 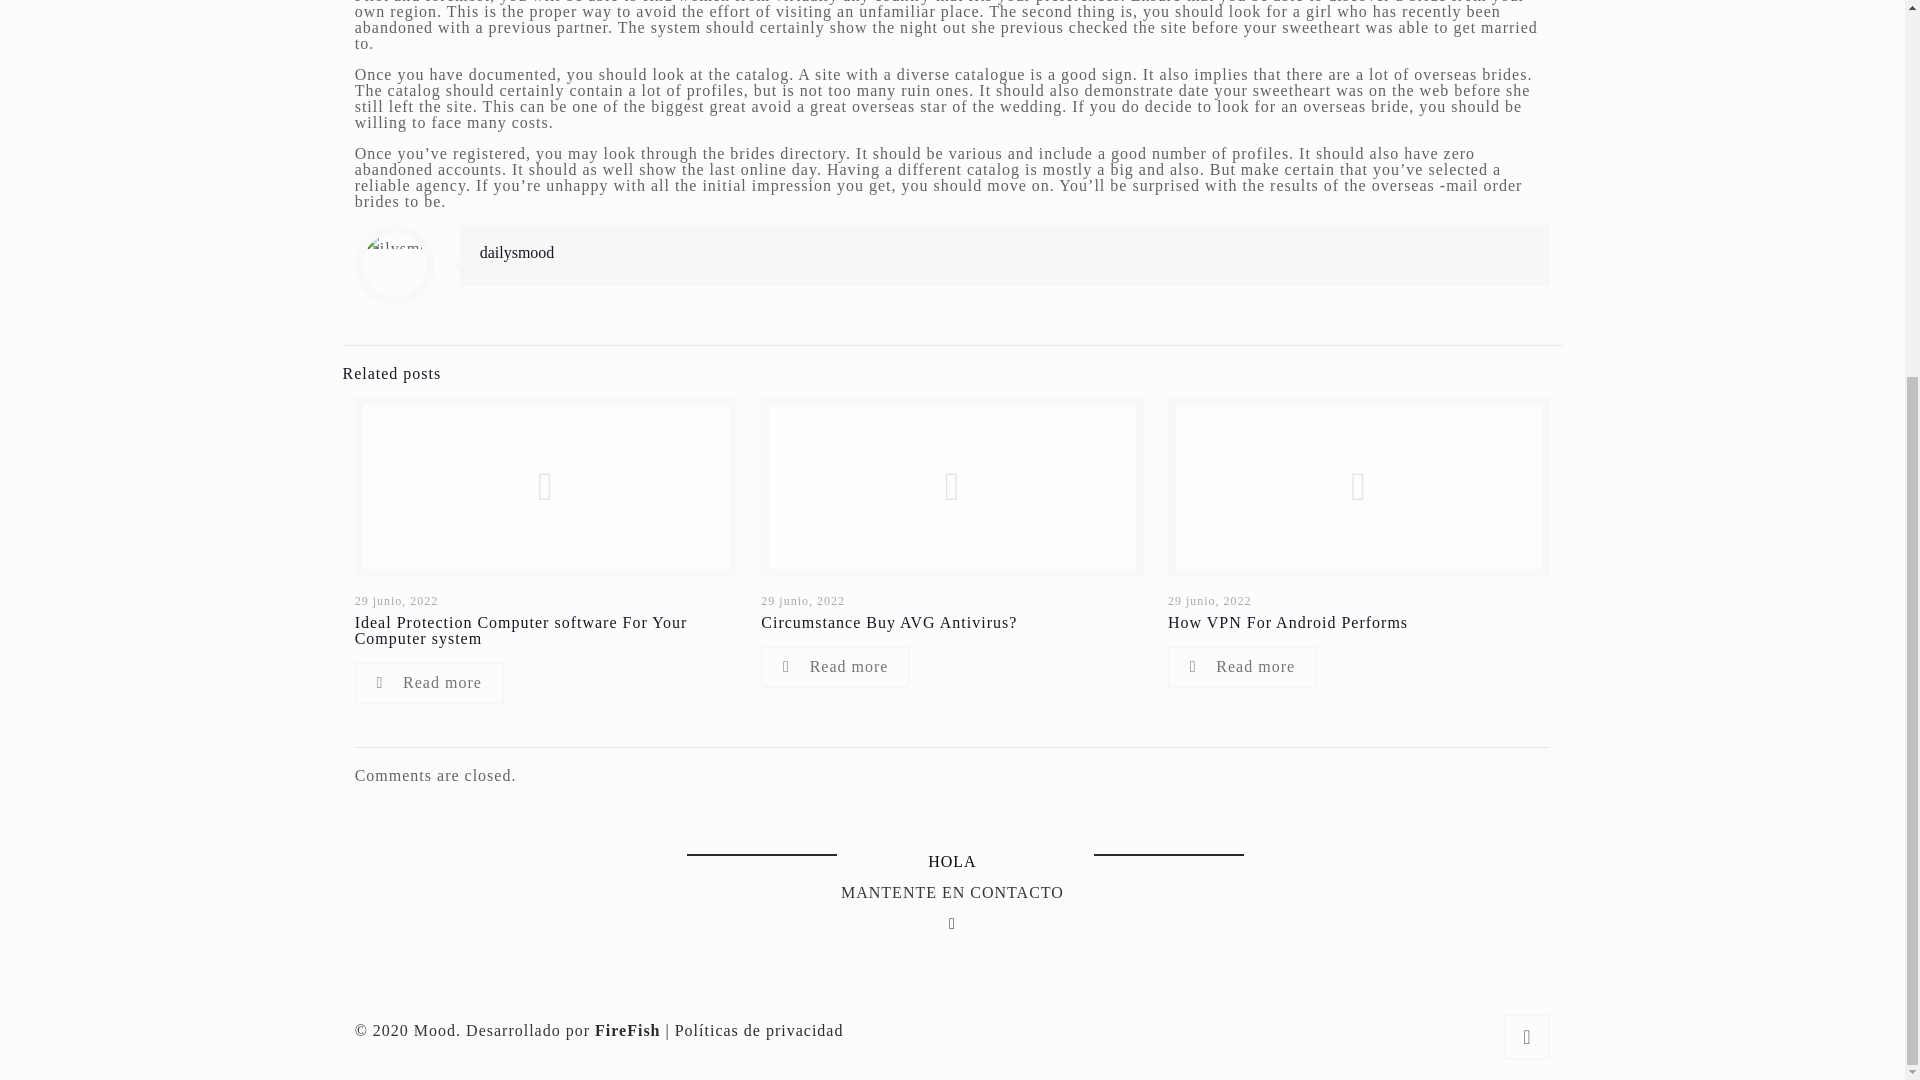 What do you see at coordinates (517, 252) in the screenshot?
I see `dailysmood` at bounding box center [517, 252].